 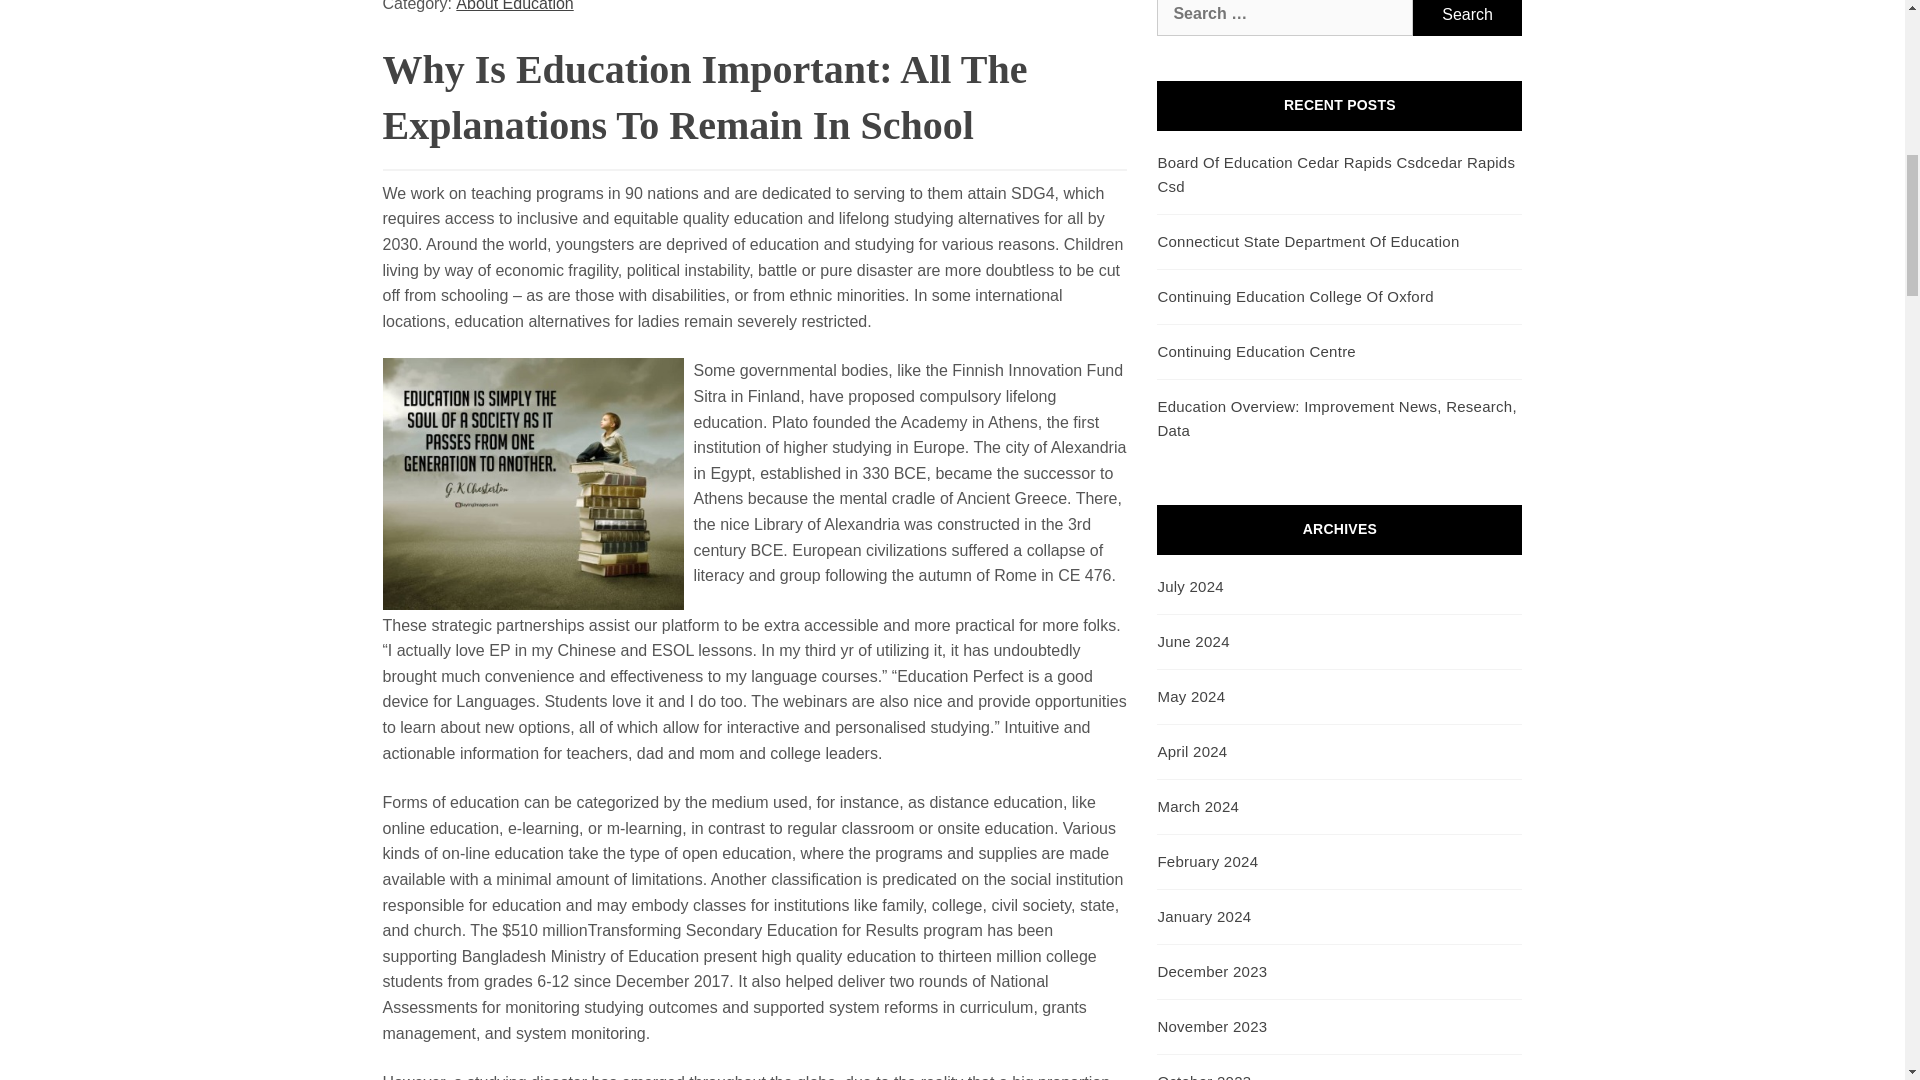 What do you see at coordinates (1192, 641) in the screenshot?
I see `June 2024` at bounding box center [1192, 641].